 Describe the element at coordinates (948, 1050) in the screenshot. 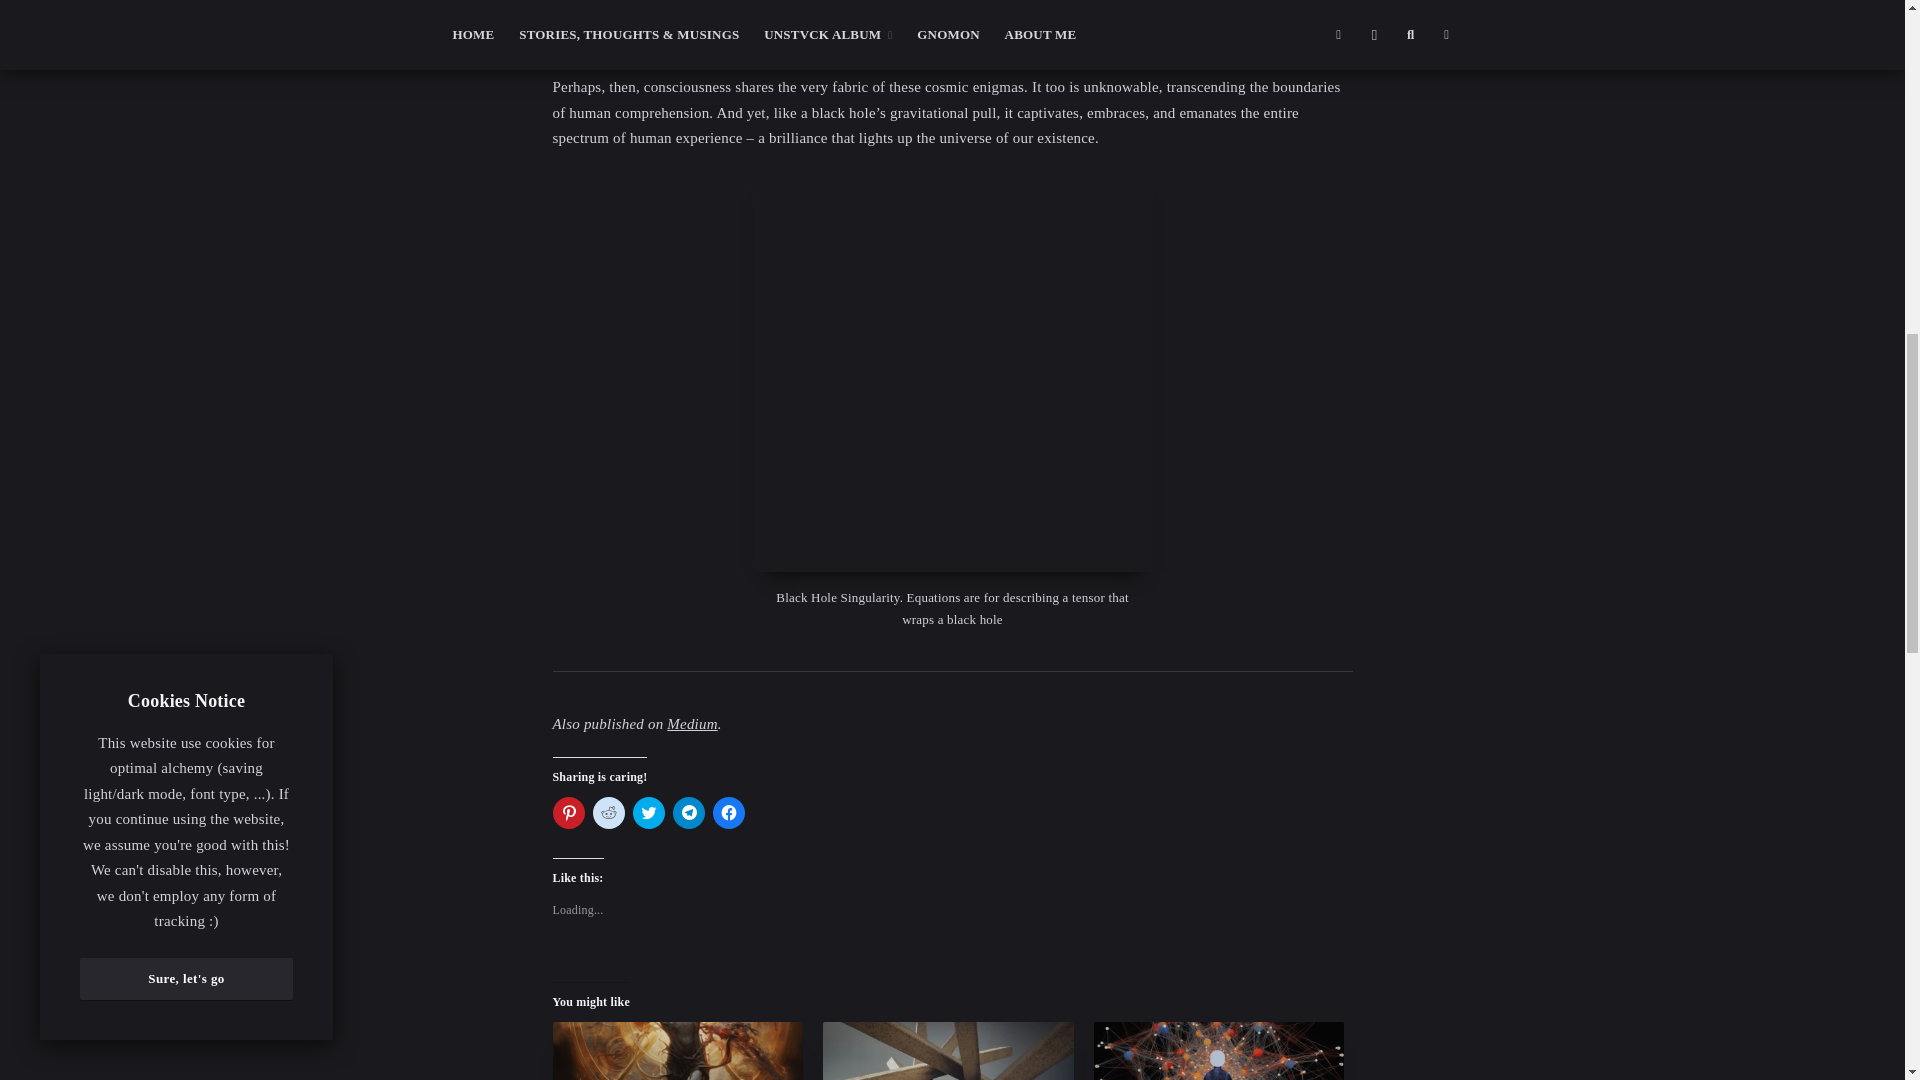

I see `Why Can Life Be So Fucking Hard?` at that location.